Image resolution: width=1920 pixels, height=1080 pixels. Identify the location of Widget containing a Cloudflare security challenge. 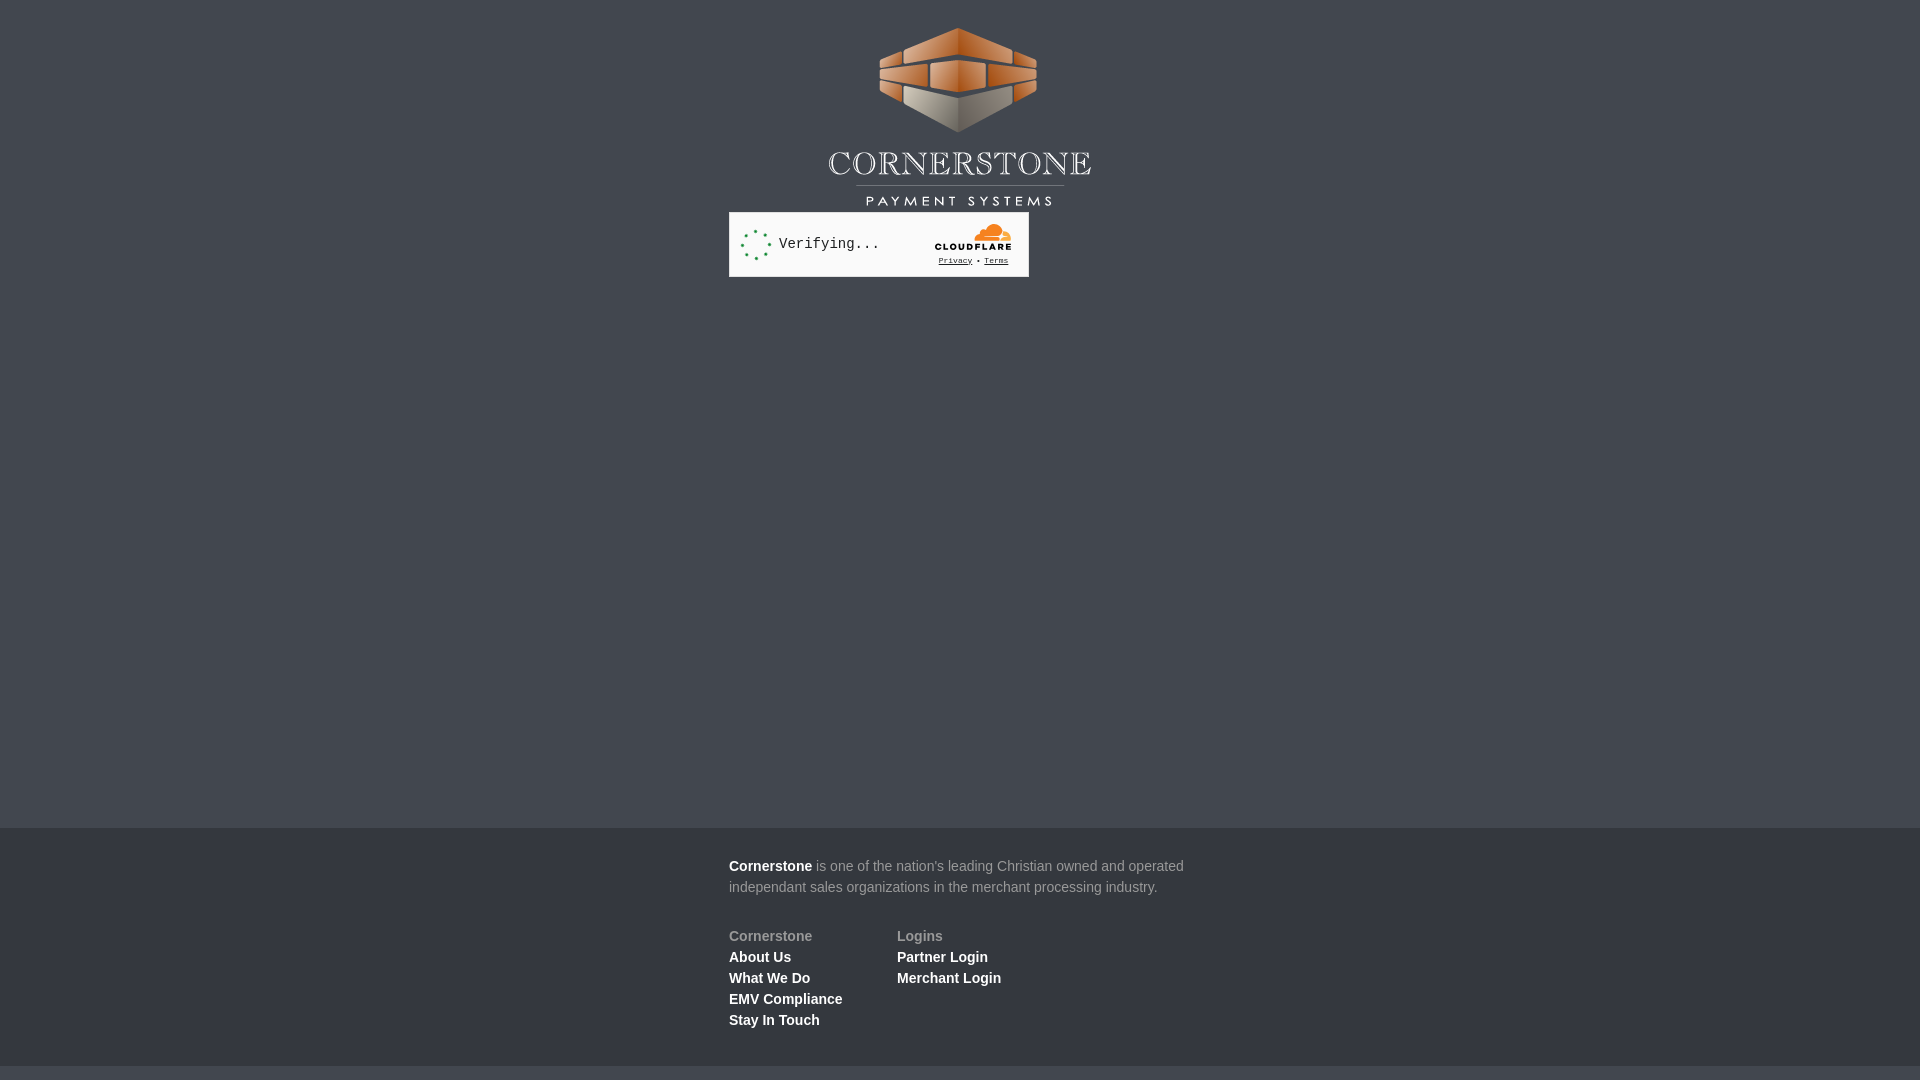
(879, 244).